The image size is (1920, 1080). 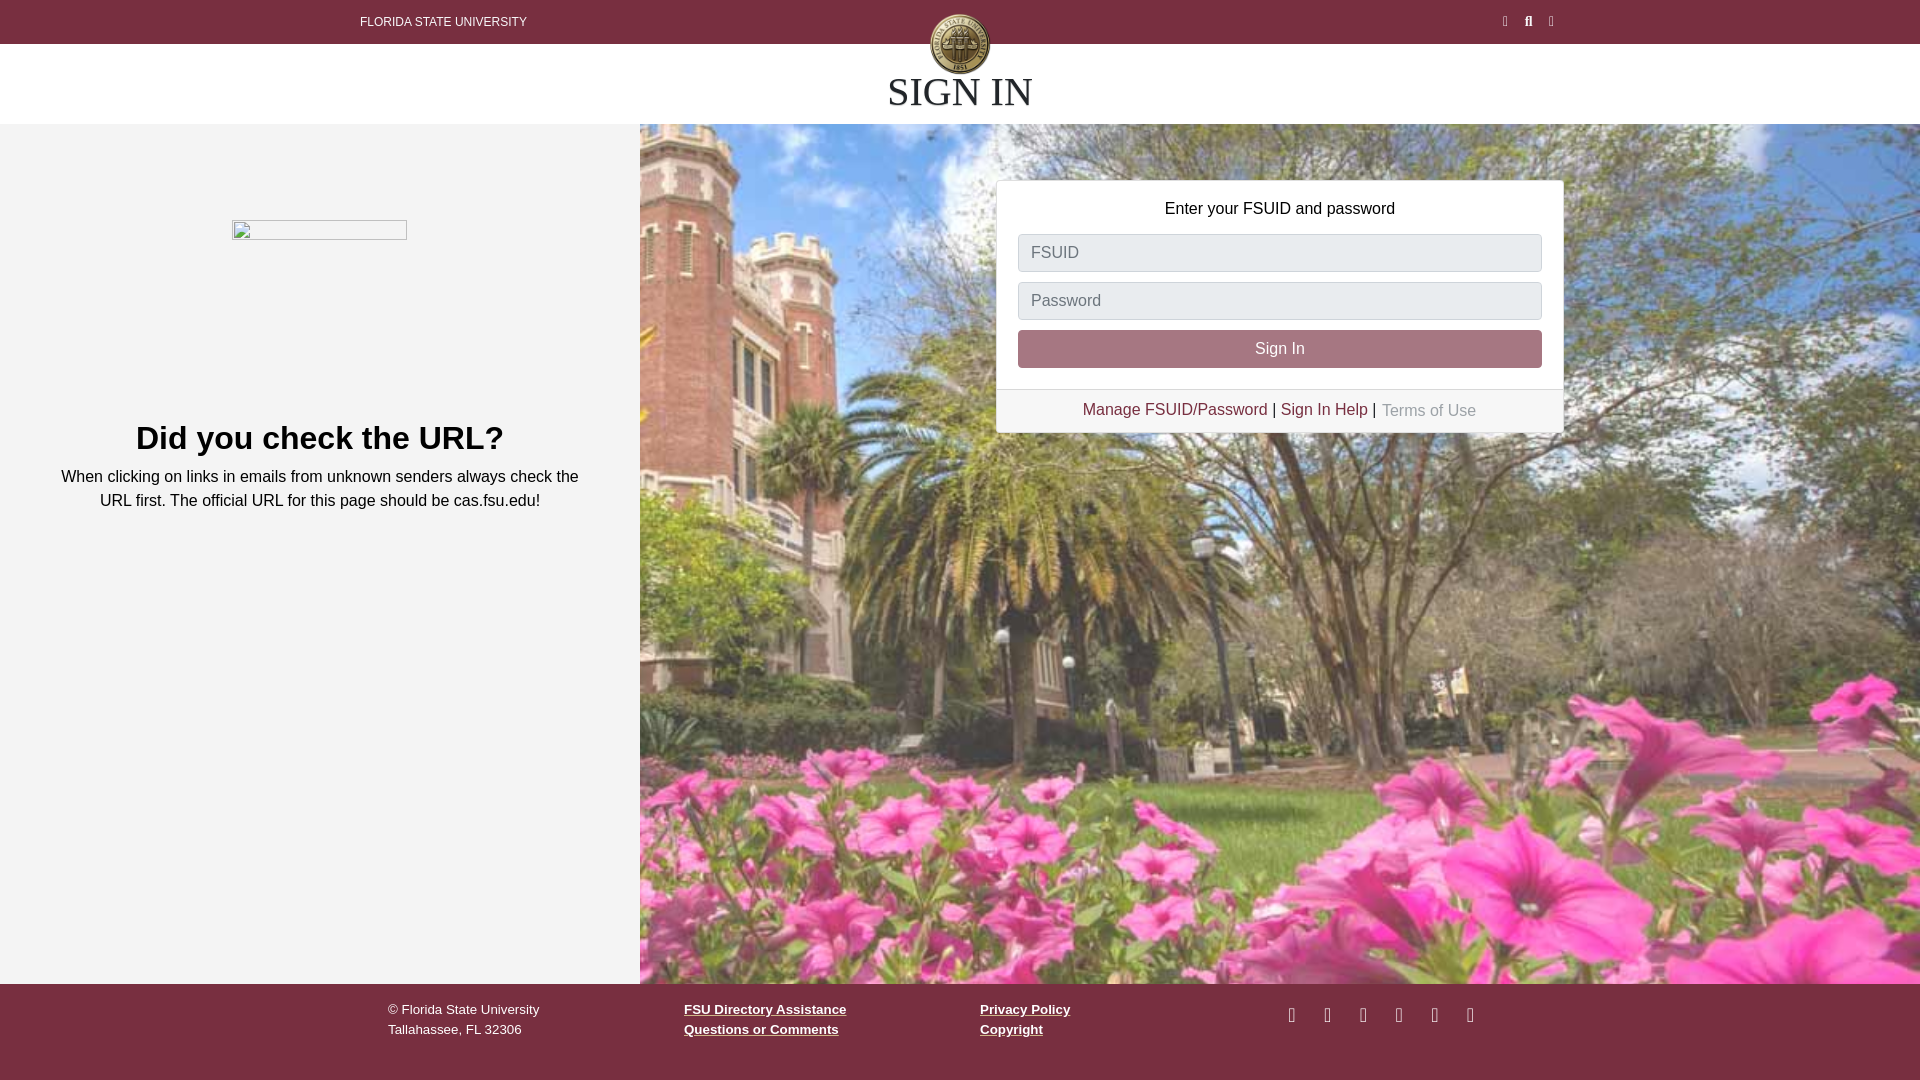 I want to click on Like Florida State on Facebook, so click(x=1292, y=1015).